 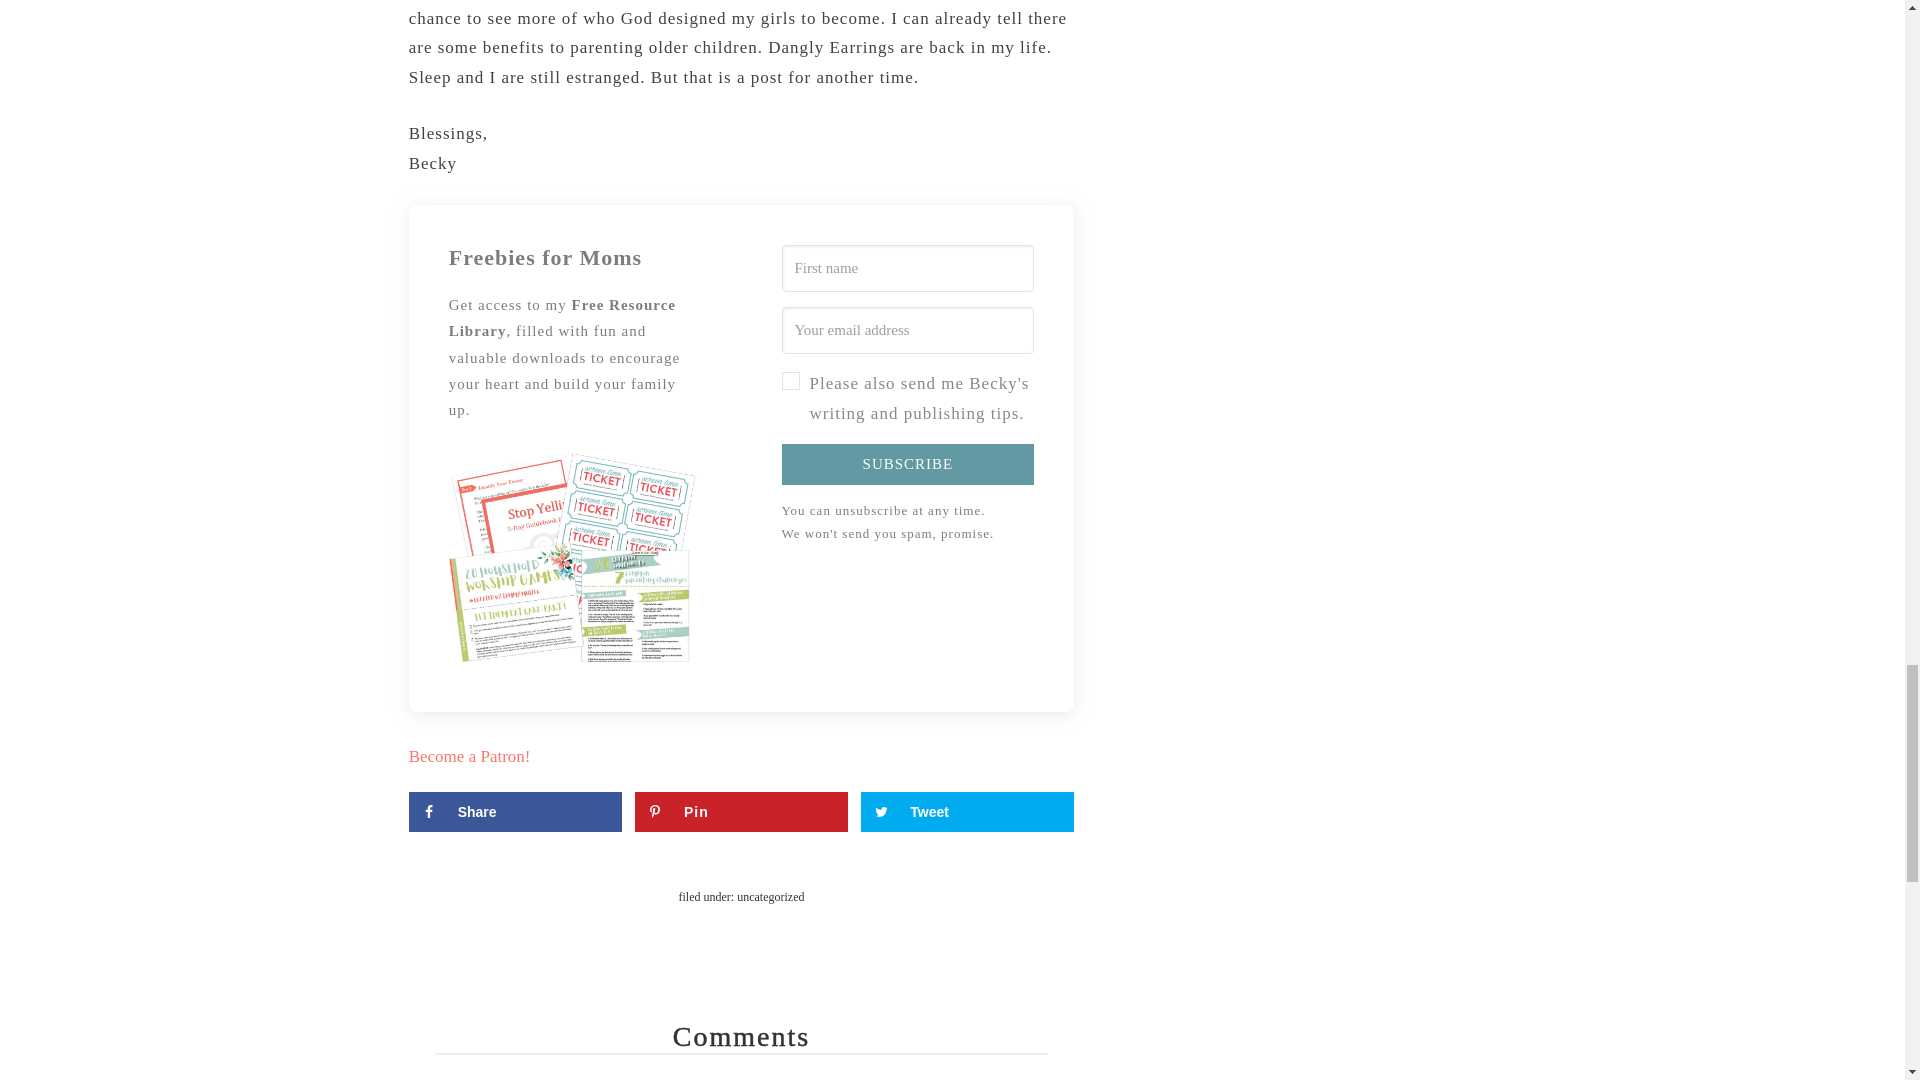 I want to click on Tweet, so click(x=966, y=811).